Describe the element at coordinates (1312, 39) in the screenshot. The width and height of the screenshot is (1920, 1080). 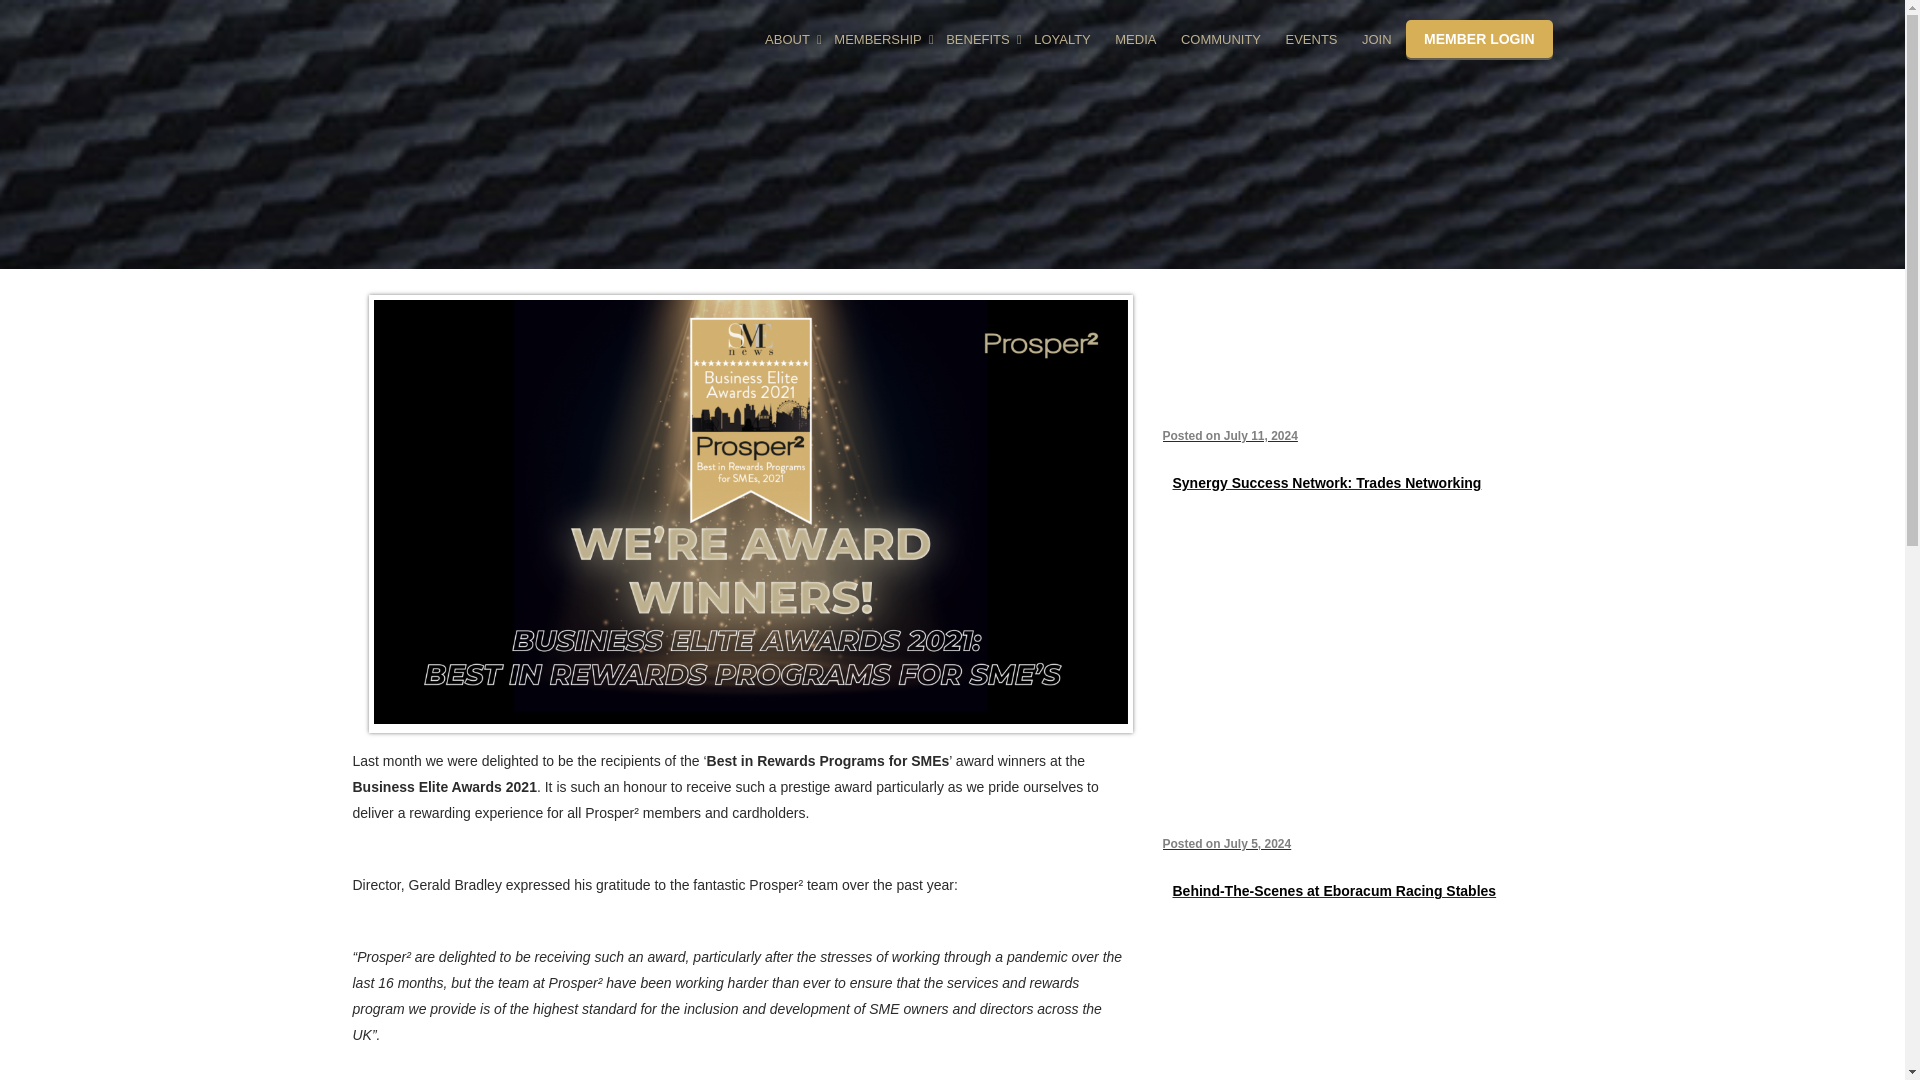
I see `EVENTS` at that location.